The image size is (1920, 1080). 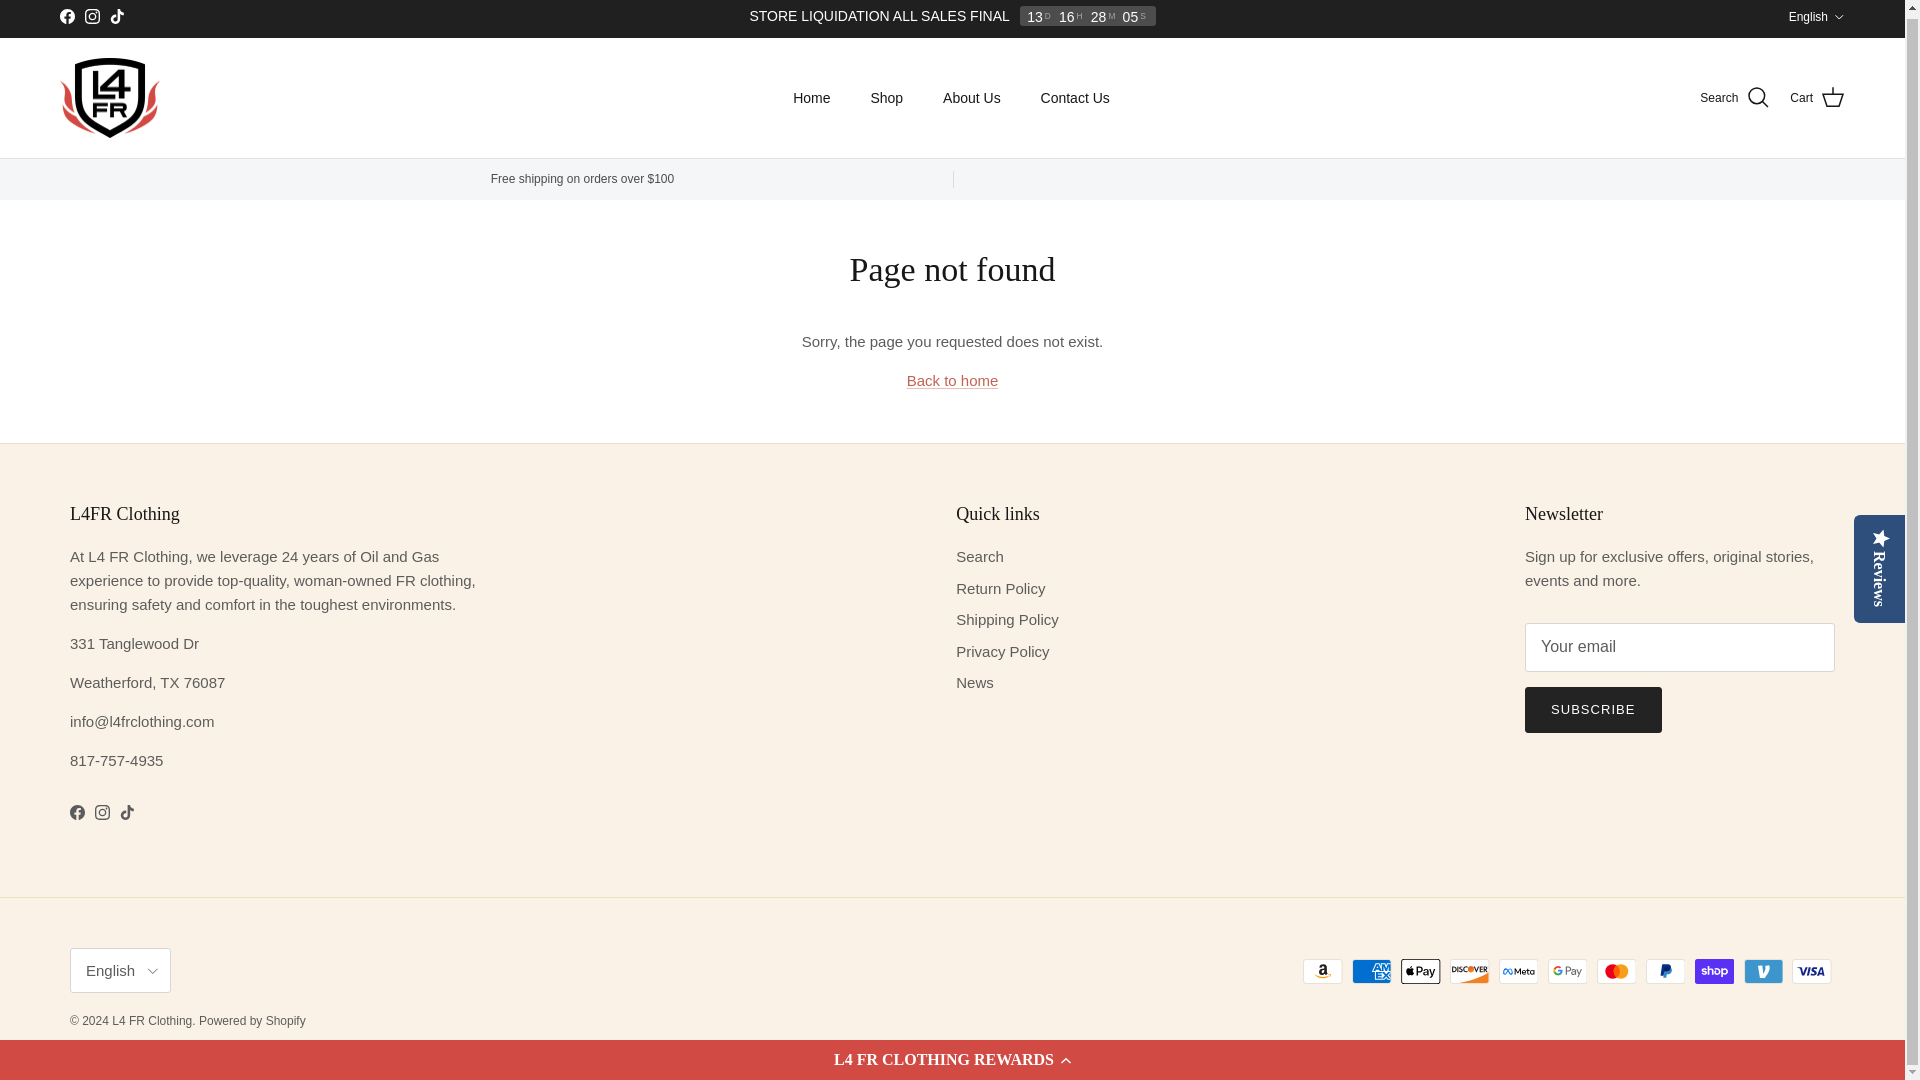 I want to click on L4 FR Clothing on TikTok, so click(x=126, y=812).